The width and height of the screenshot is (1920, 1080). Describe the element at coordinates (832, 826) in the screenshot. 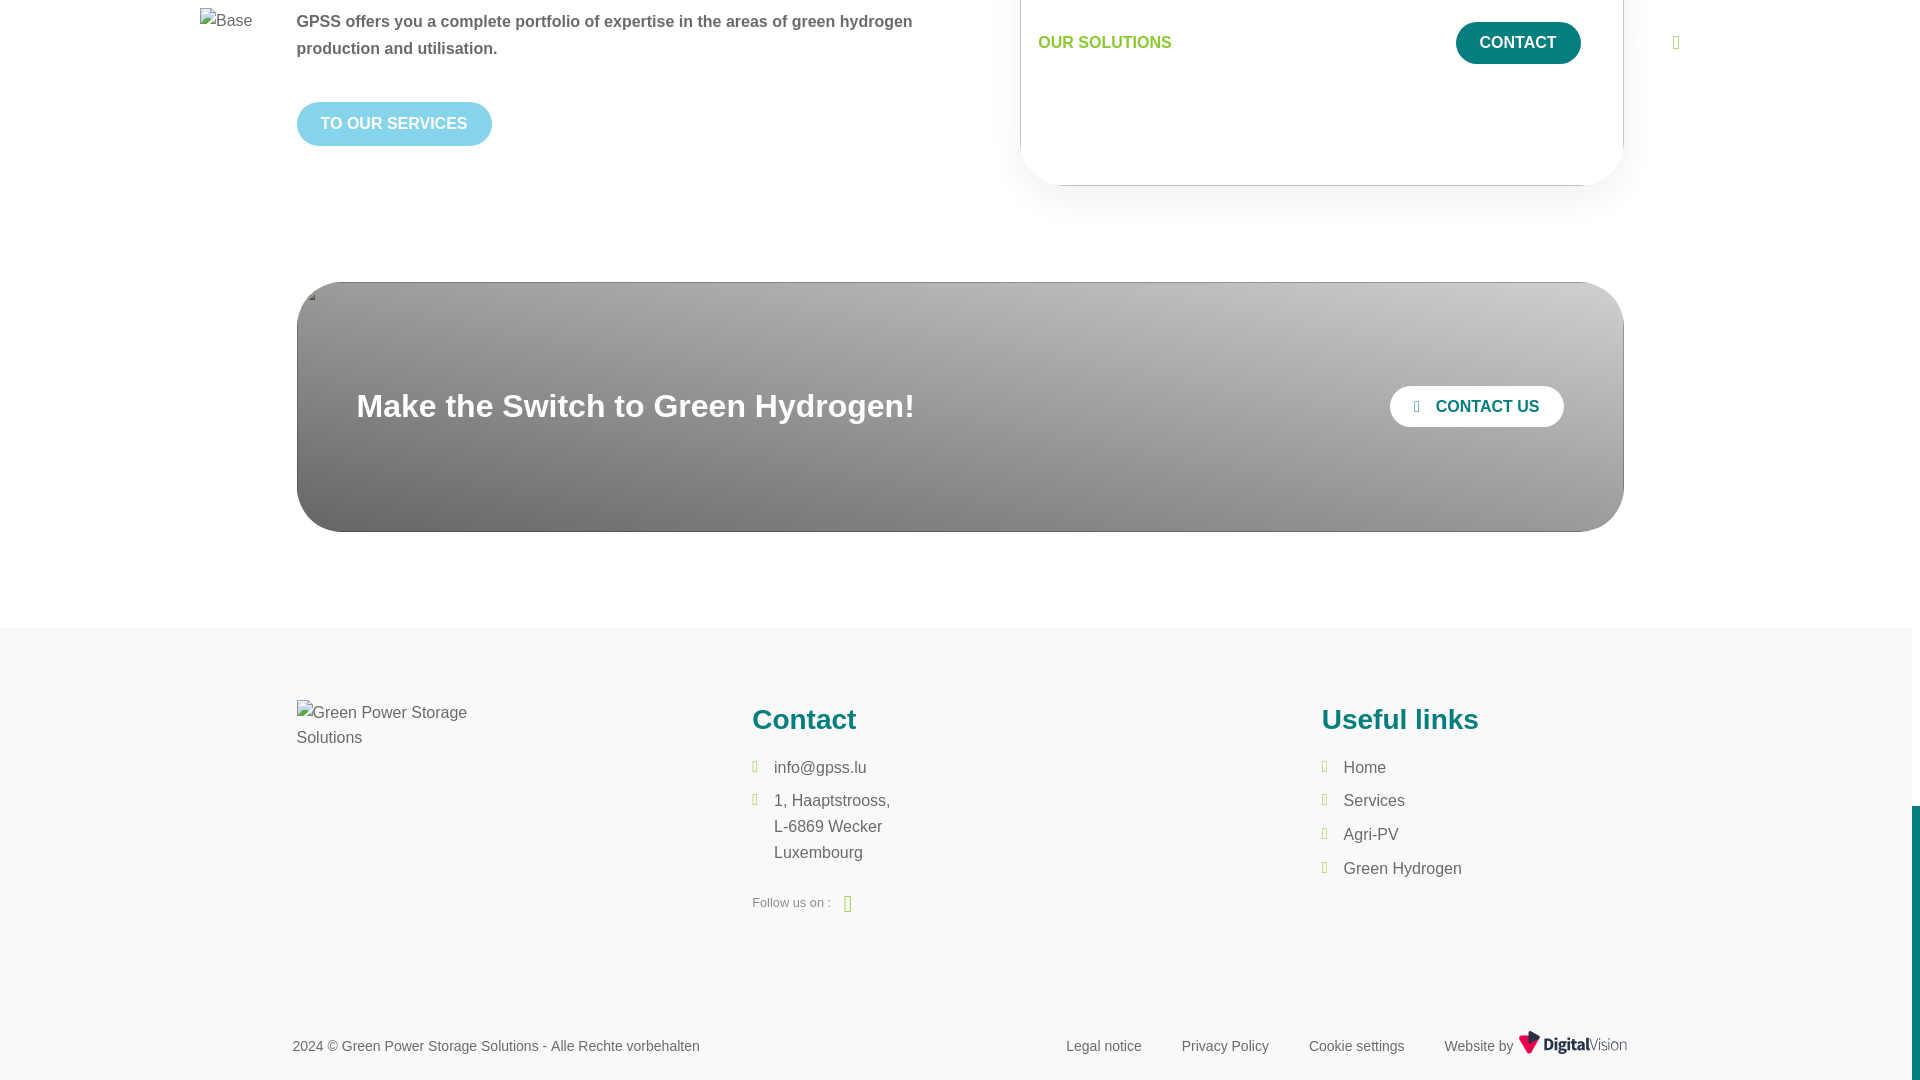

I see `TO OUR SERVICES` at that location.